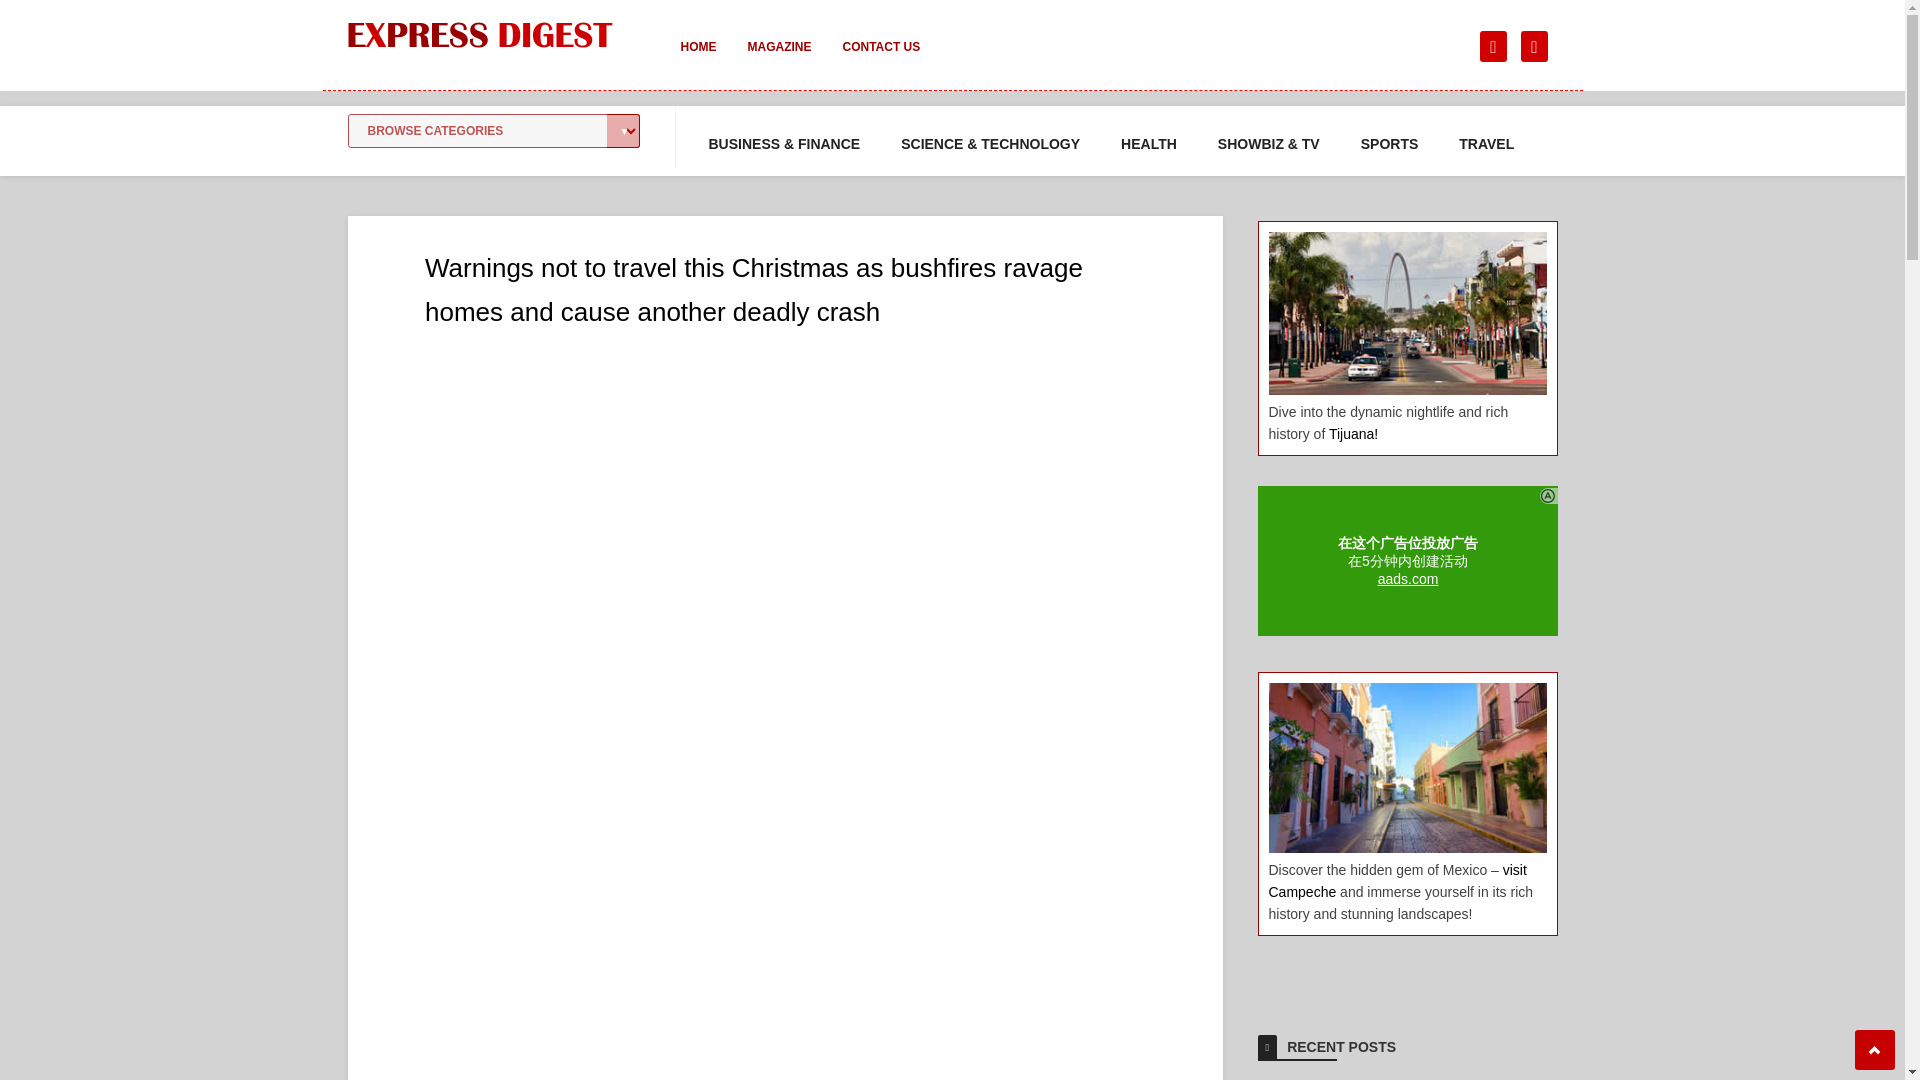  What do you see at coordinates (779, 60) in the screenshot?
I see `MAGAZINE` at bounding box center [779, 60].